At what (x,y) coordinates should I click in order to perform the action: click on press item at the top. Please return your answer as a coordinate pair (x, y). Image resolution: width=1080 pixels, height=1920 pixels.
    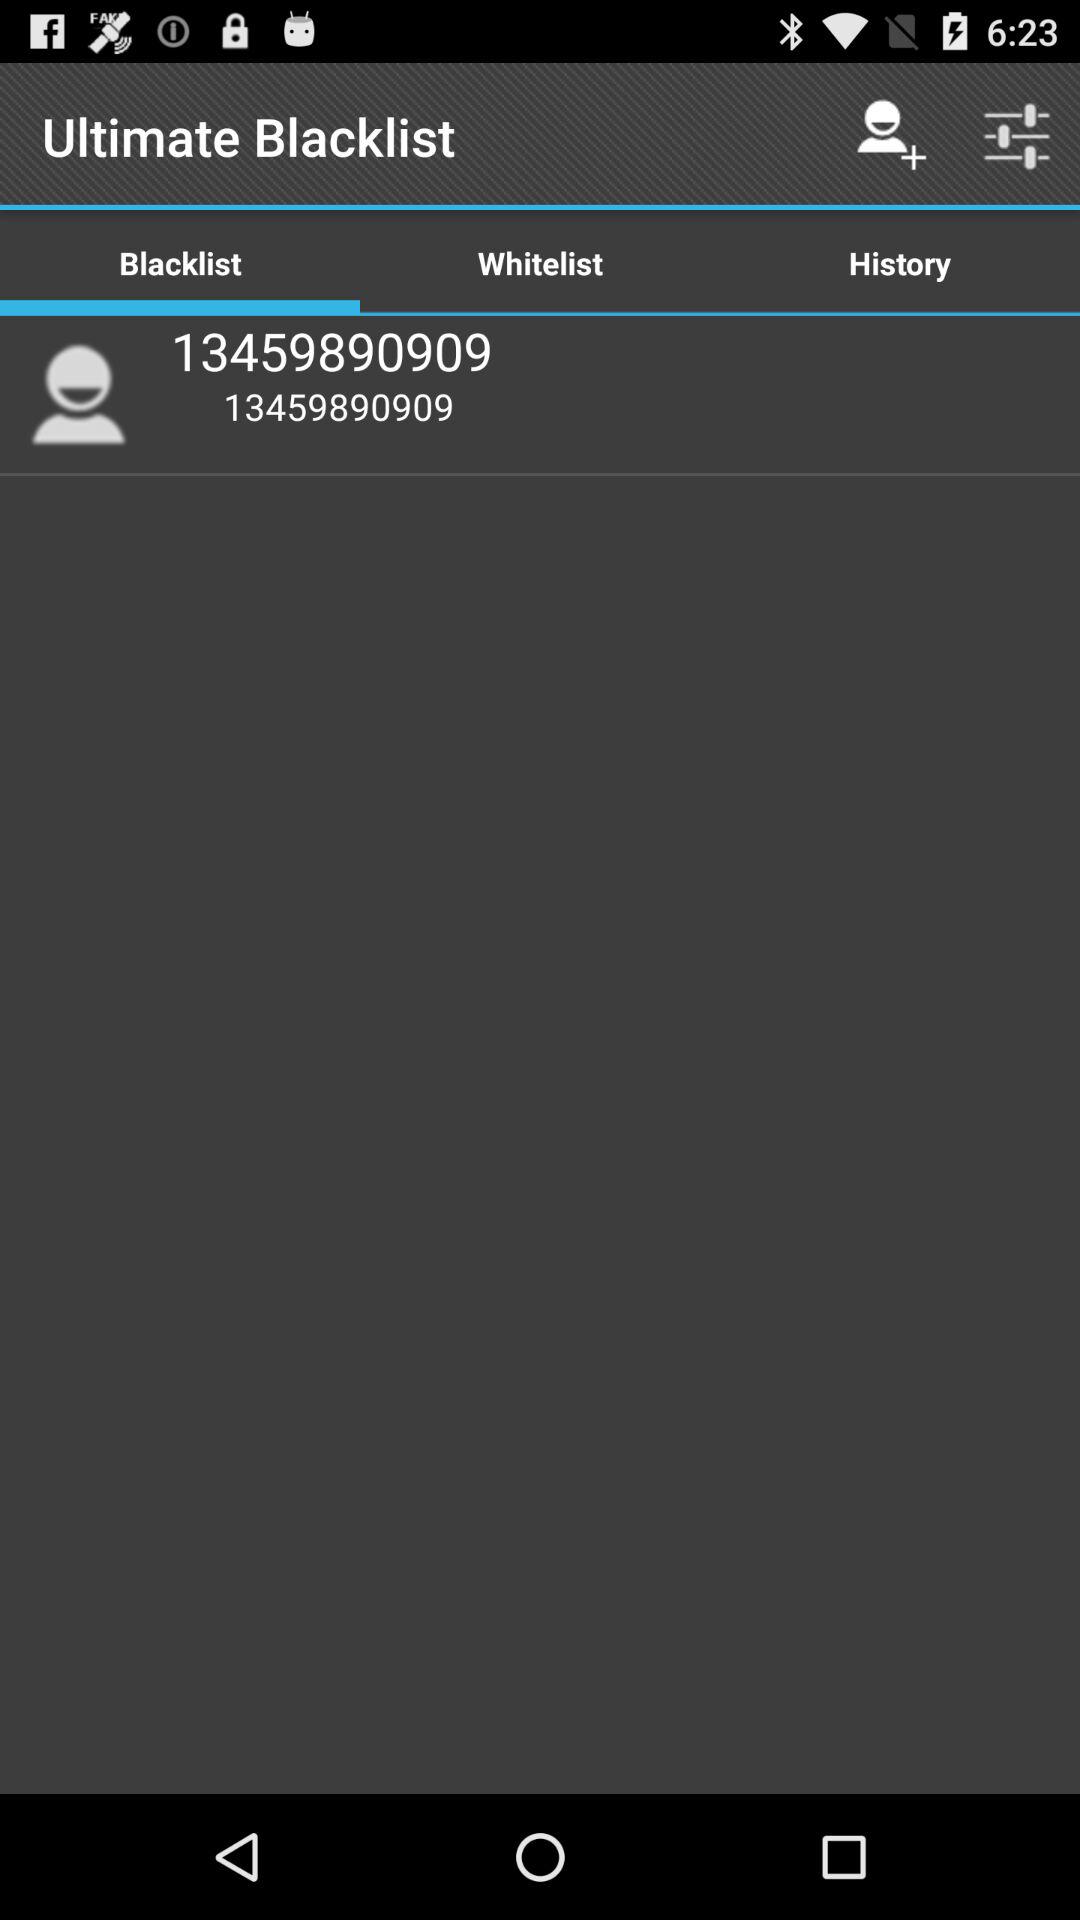
    Looking at the image, I should click on (540, 262).